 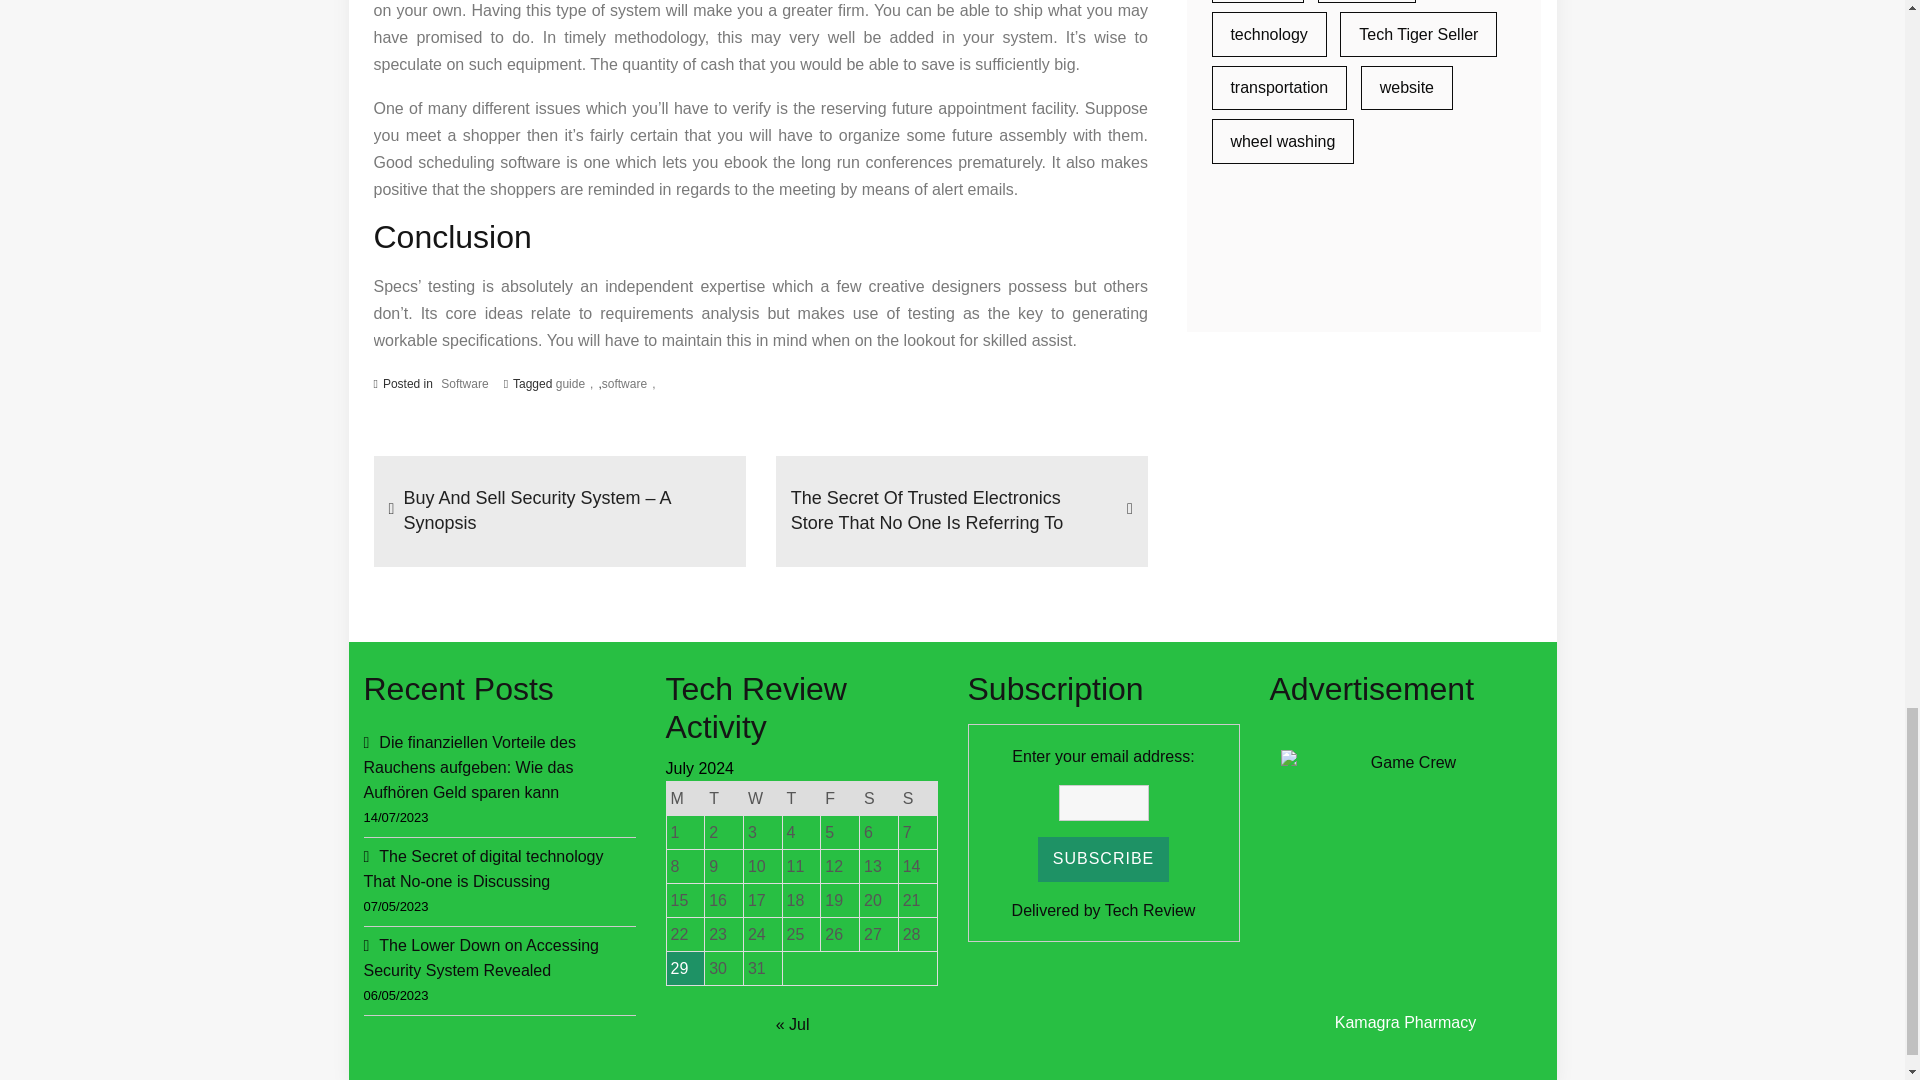 What do you see at coordinates (574, 383) in the screenshot?
I see `guide` at bounding box center [574, 383].